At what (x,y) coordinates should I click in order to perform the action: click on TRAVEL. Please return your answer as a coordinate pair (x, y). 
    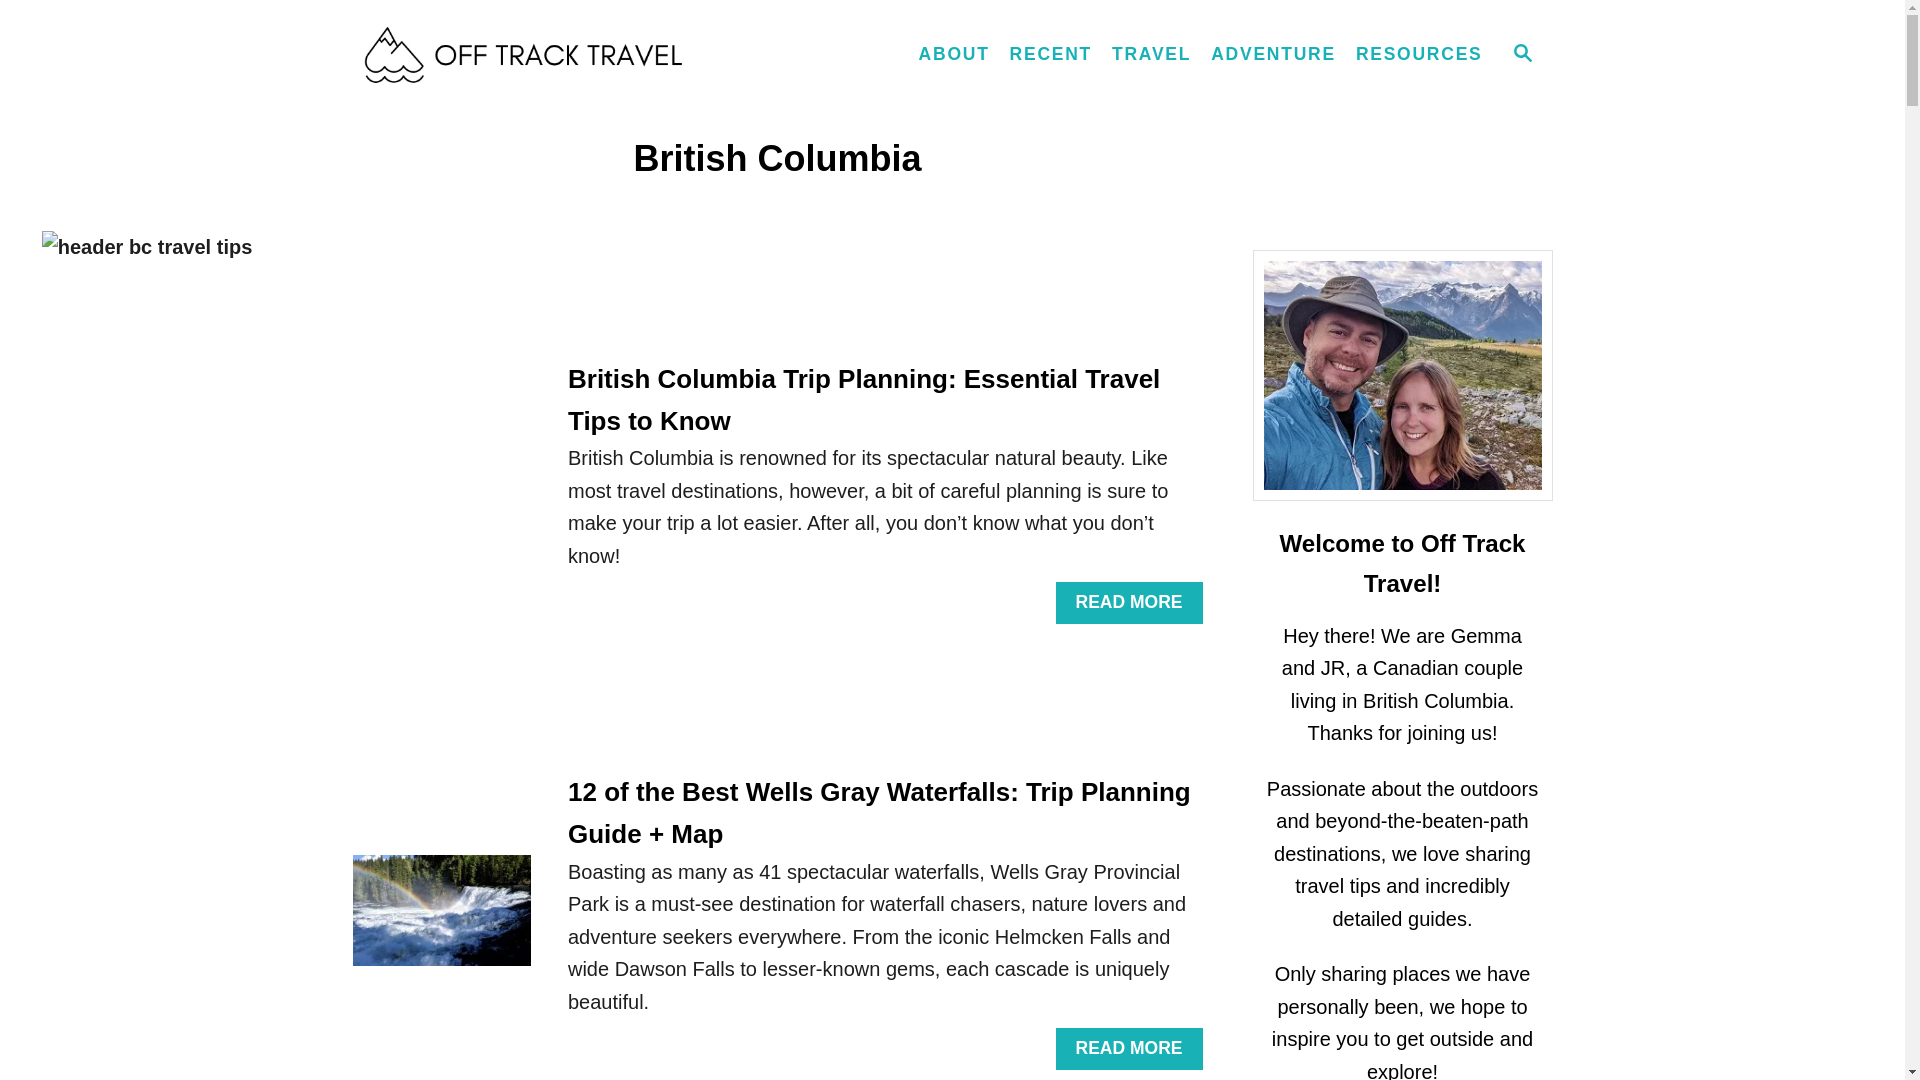
    Looking at the image, I should click on (1152, 54).